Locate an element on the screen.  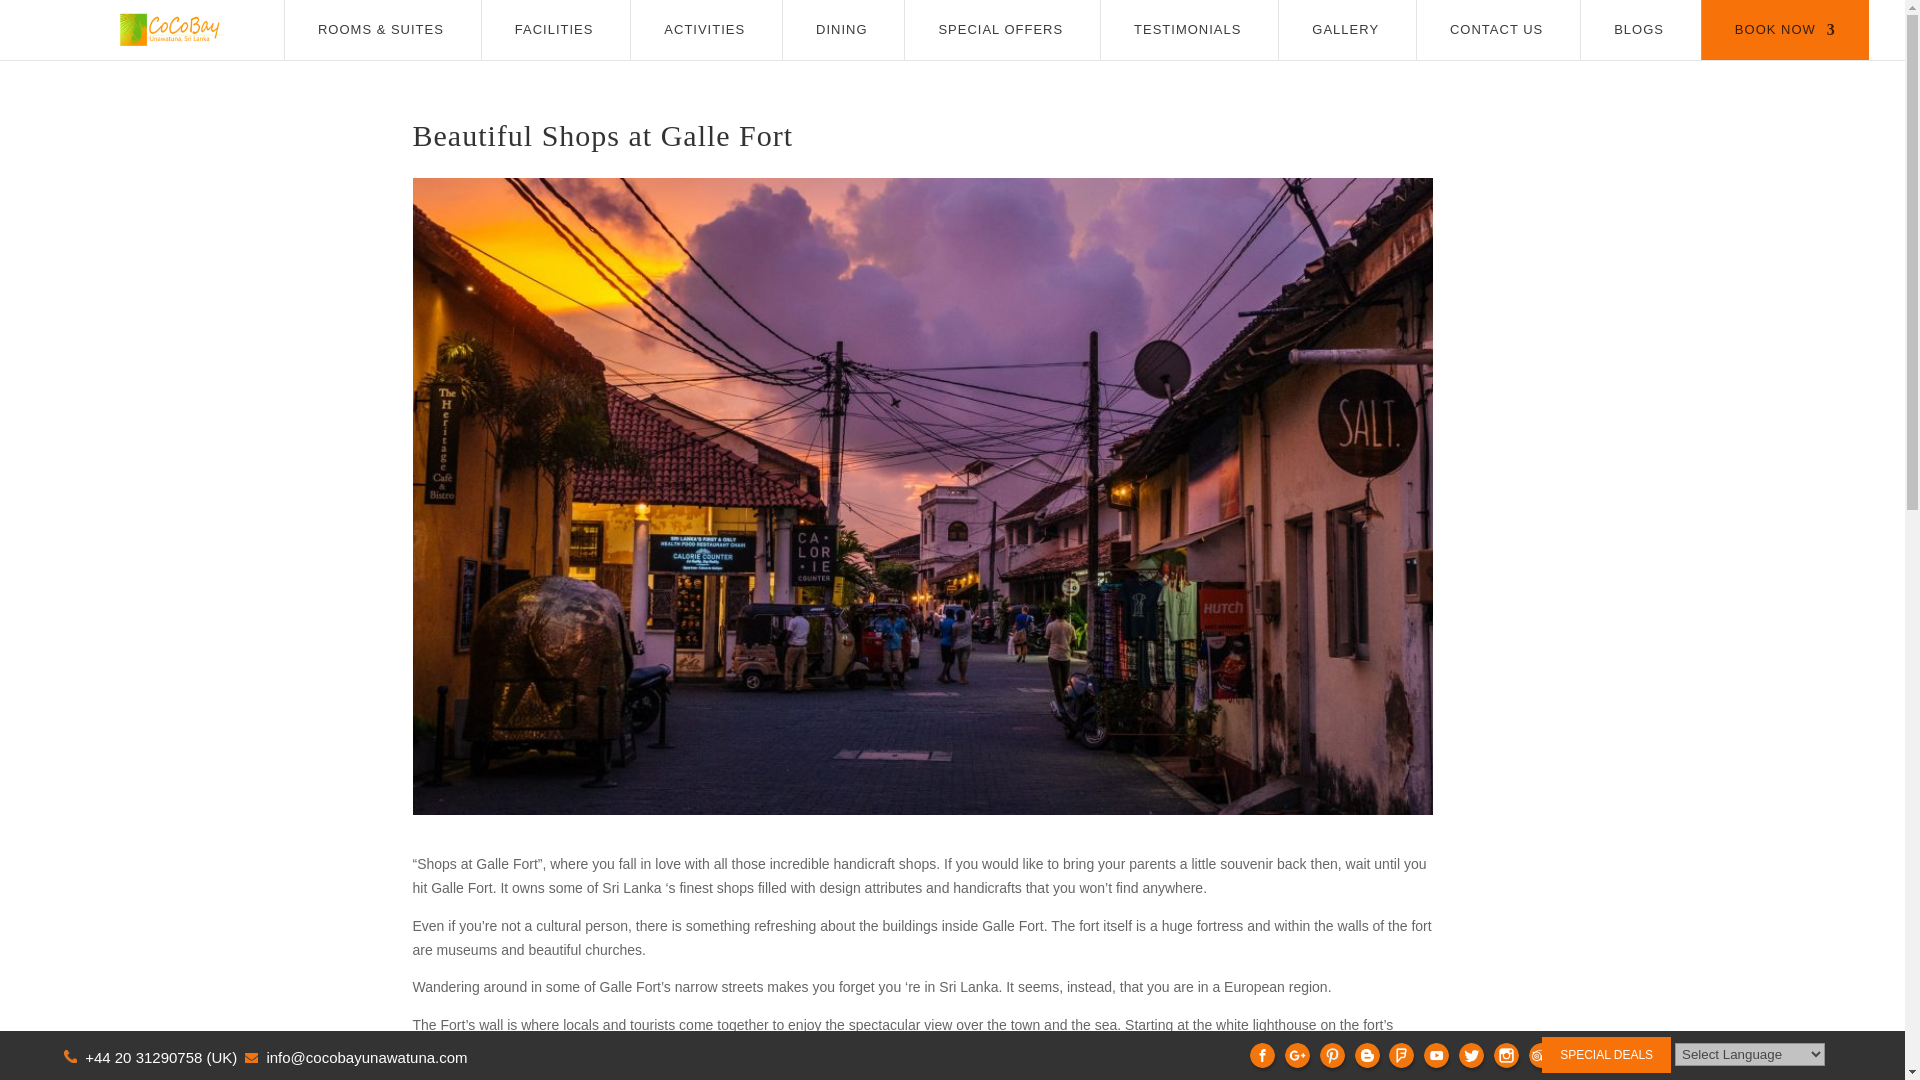
SPECIAL OFFERS is located at coordinates (1000, 29).